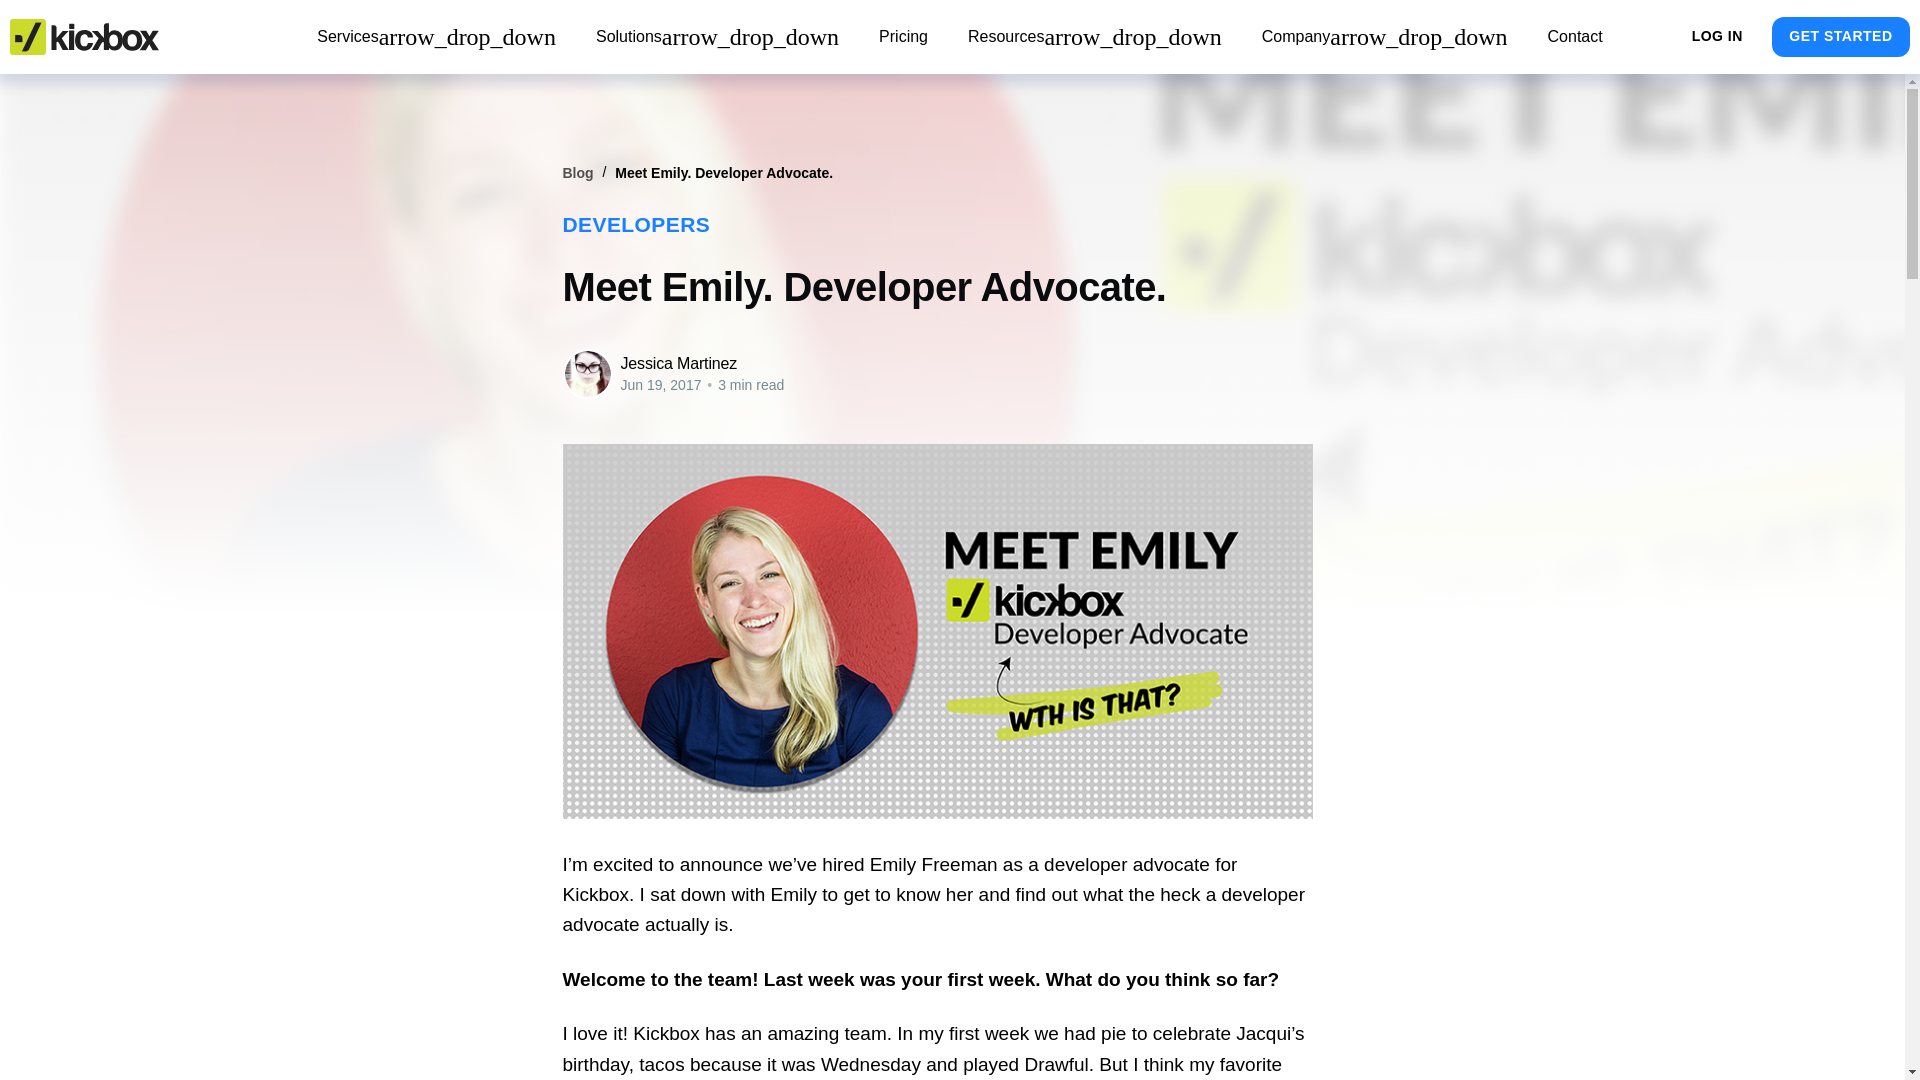 The width and height of the screenshot is (1920, 1080). Describe the element at coordinates (84, 37) in the screenshot. I see `Kickbox Home` at that location.